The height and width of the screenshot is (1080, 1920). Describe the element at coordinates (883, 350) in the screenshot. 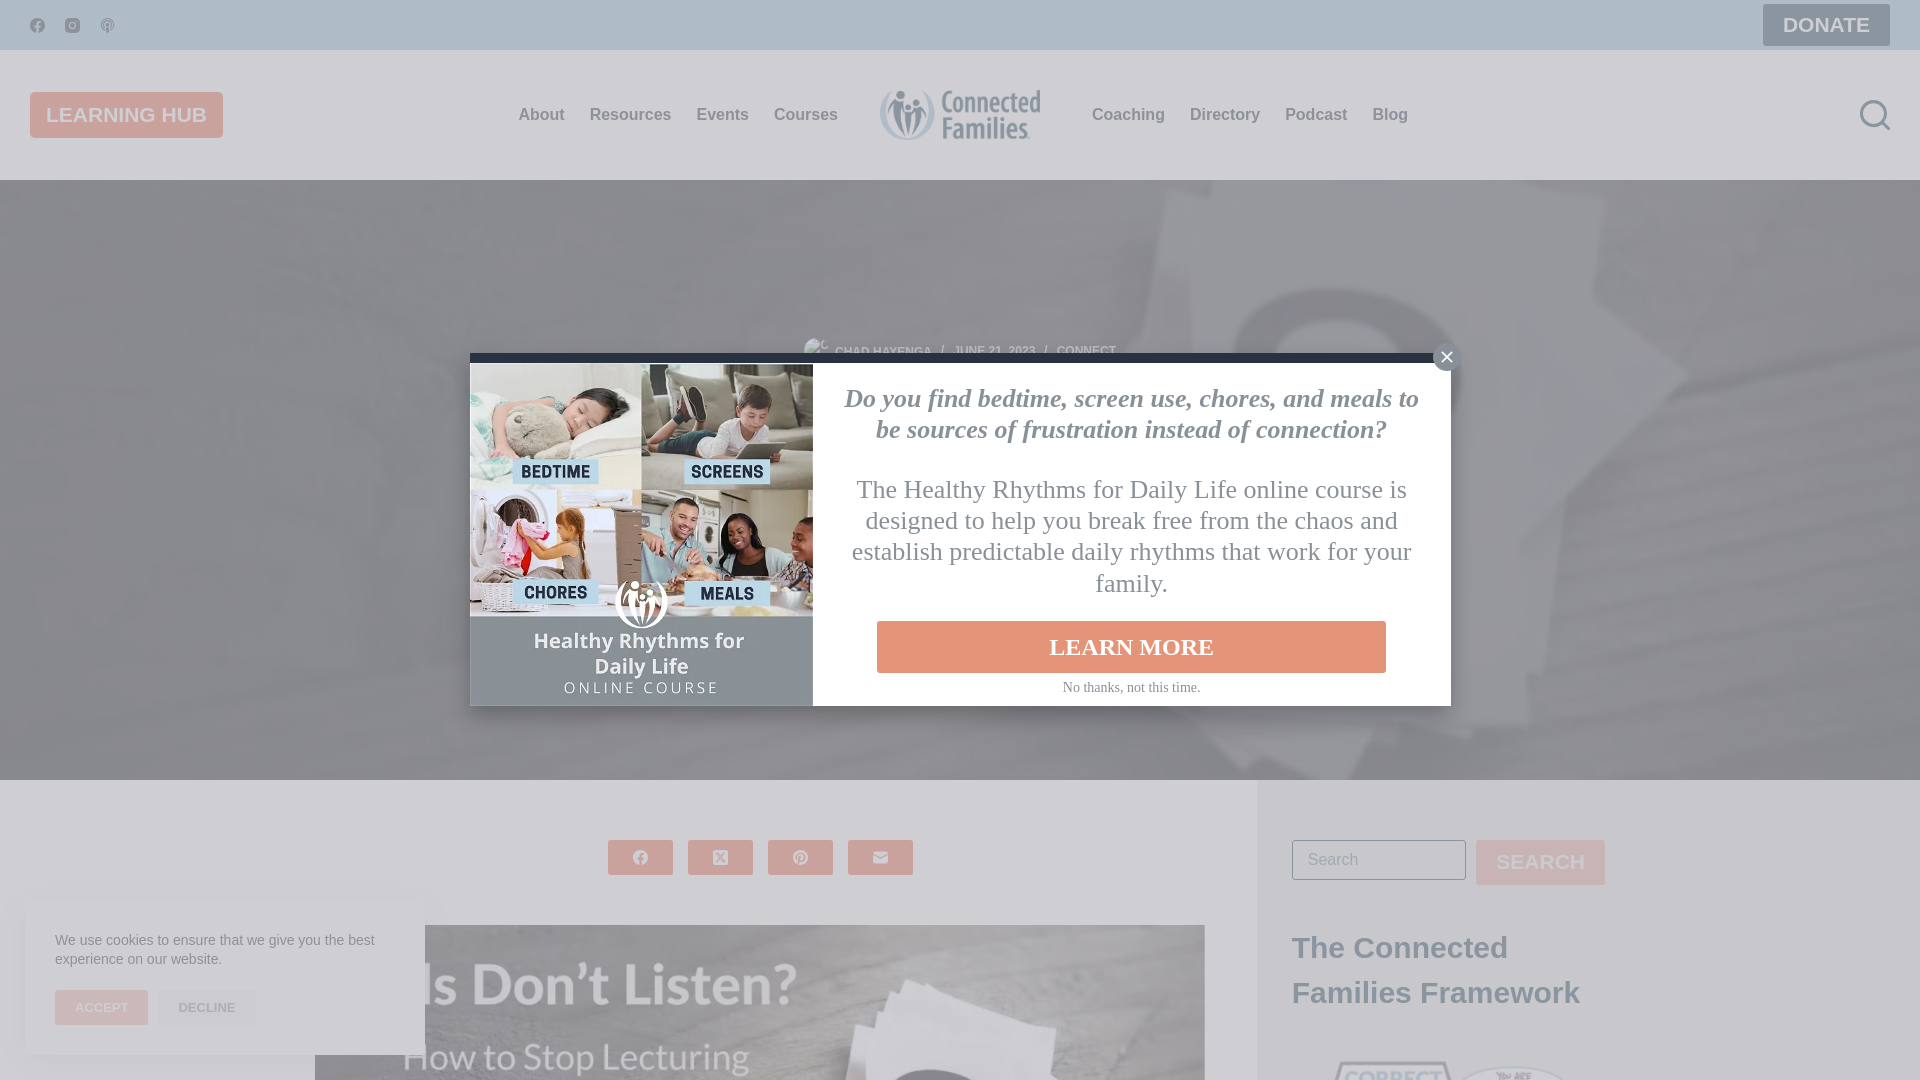

I see `Posts by Chad Hayenga` at that location.